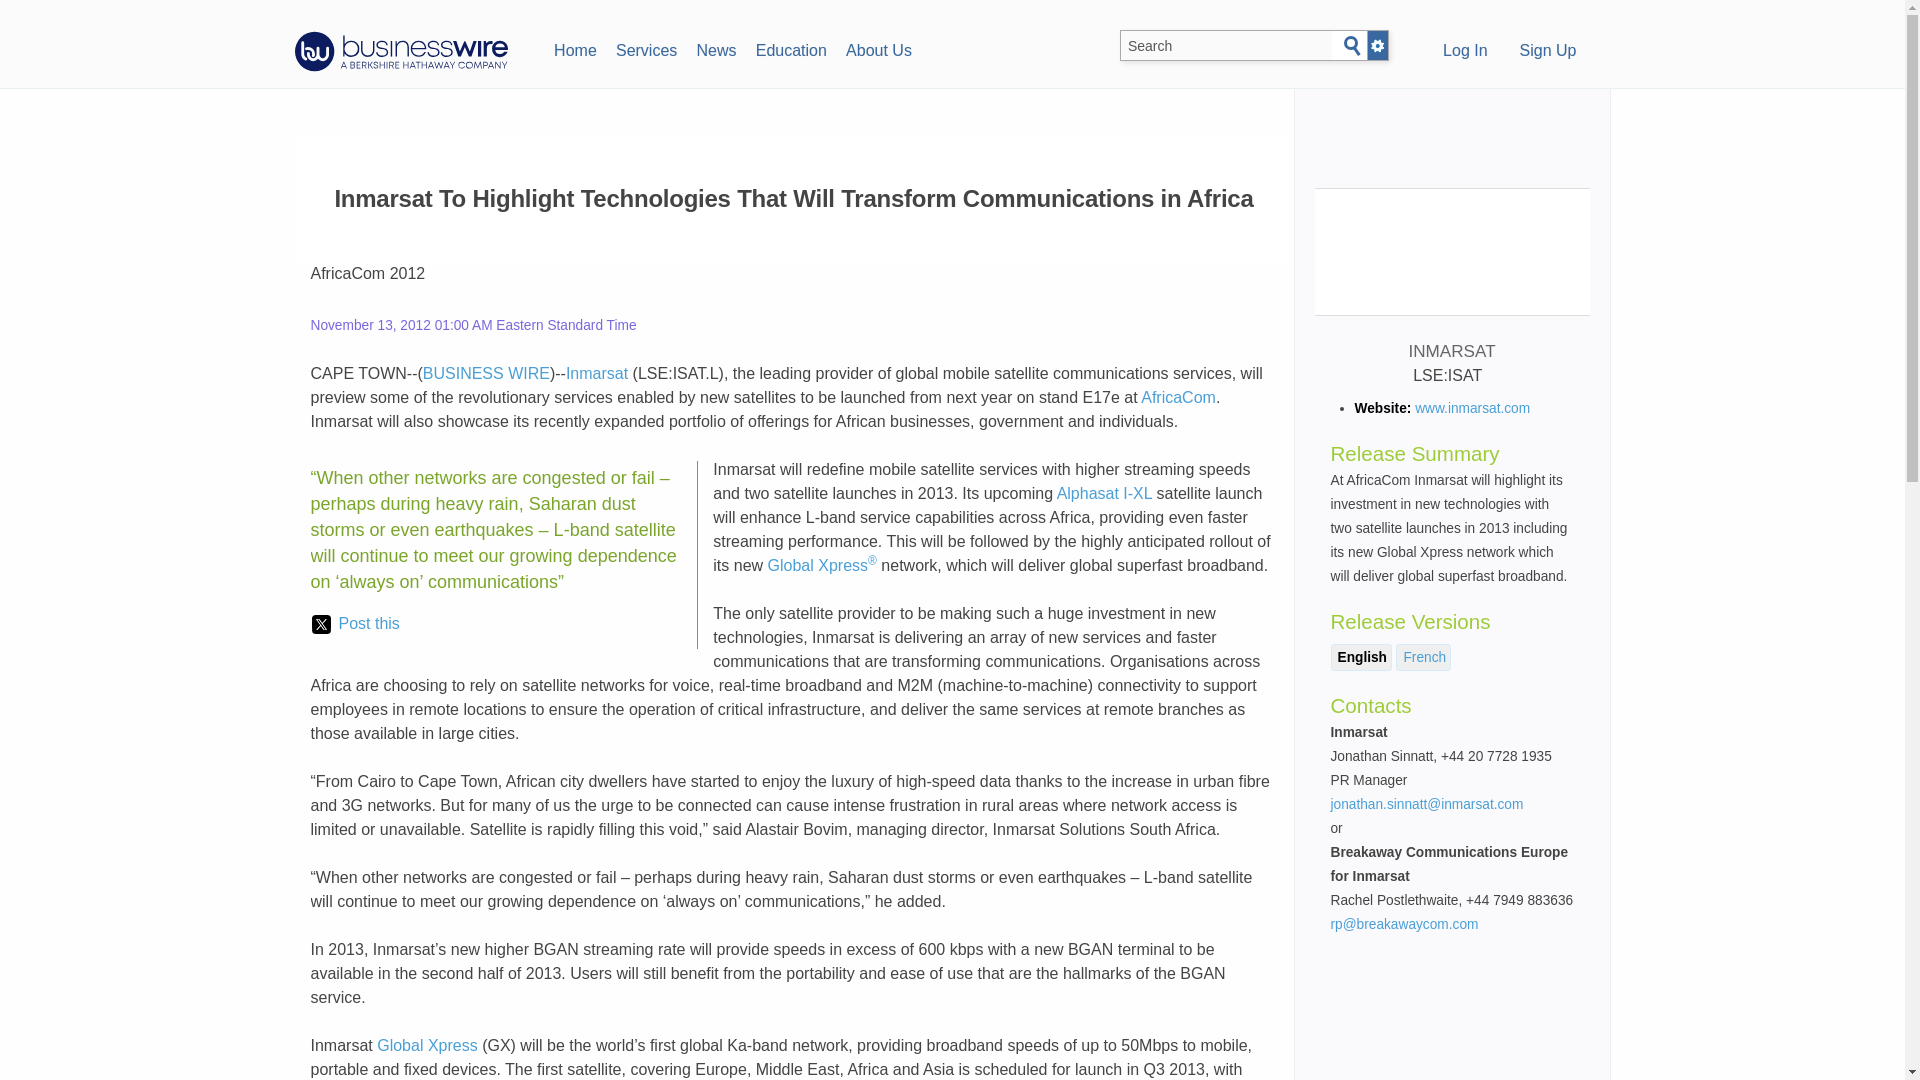  What do you see at coordinates (1226, 46) in the screenshot?
I see `Search BusinessWire.com` at bounding box center [1226, 46].